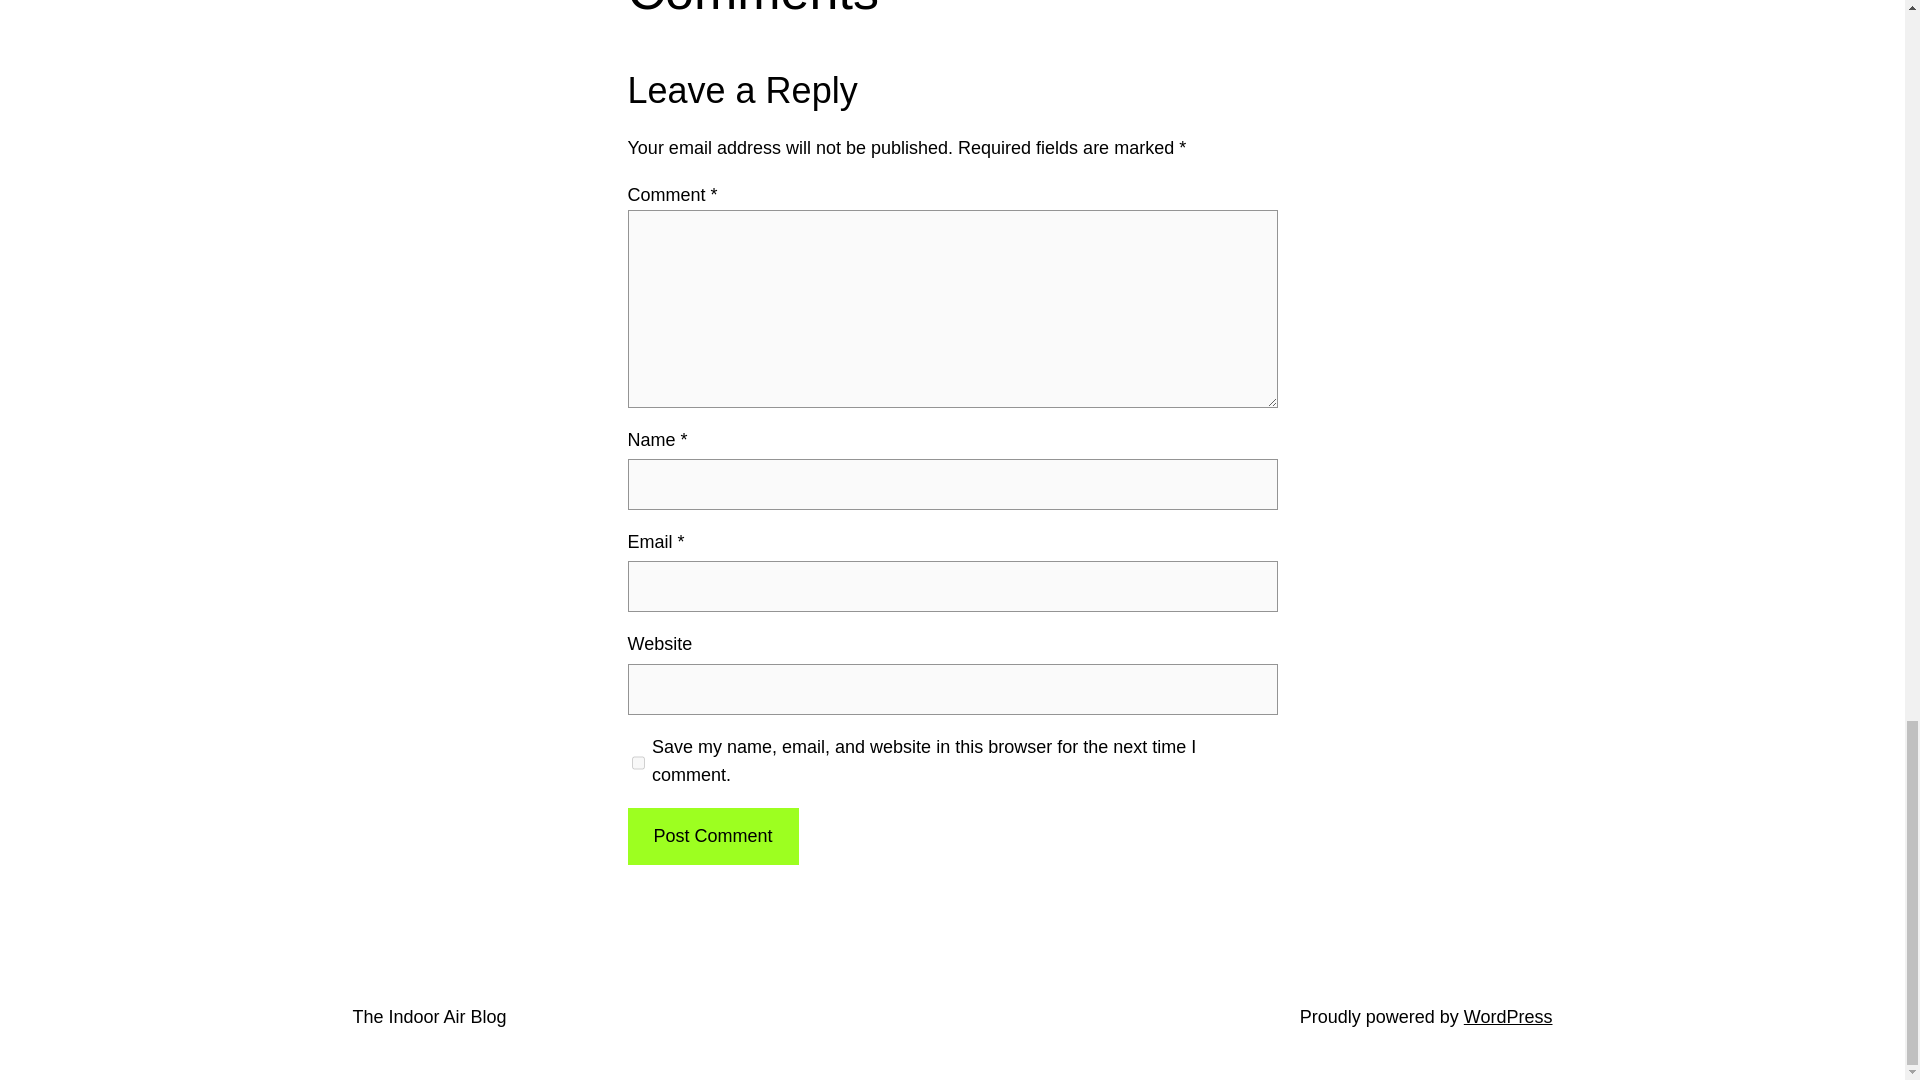 The width and height of the screenshot is (1920, 1080). Describe the element at coordinates (1508, 1016) in the screenshot. I see `WordPress` at that location.